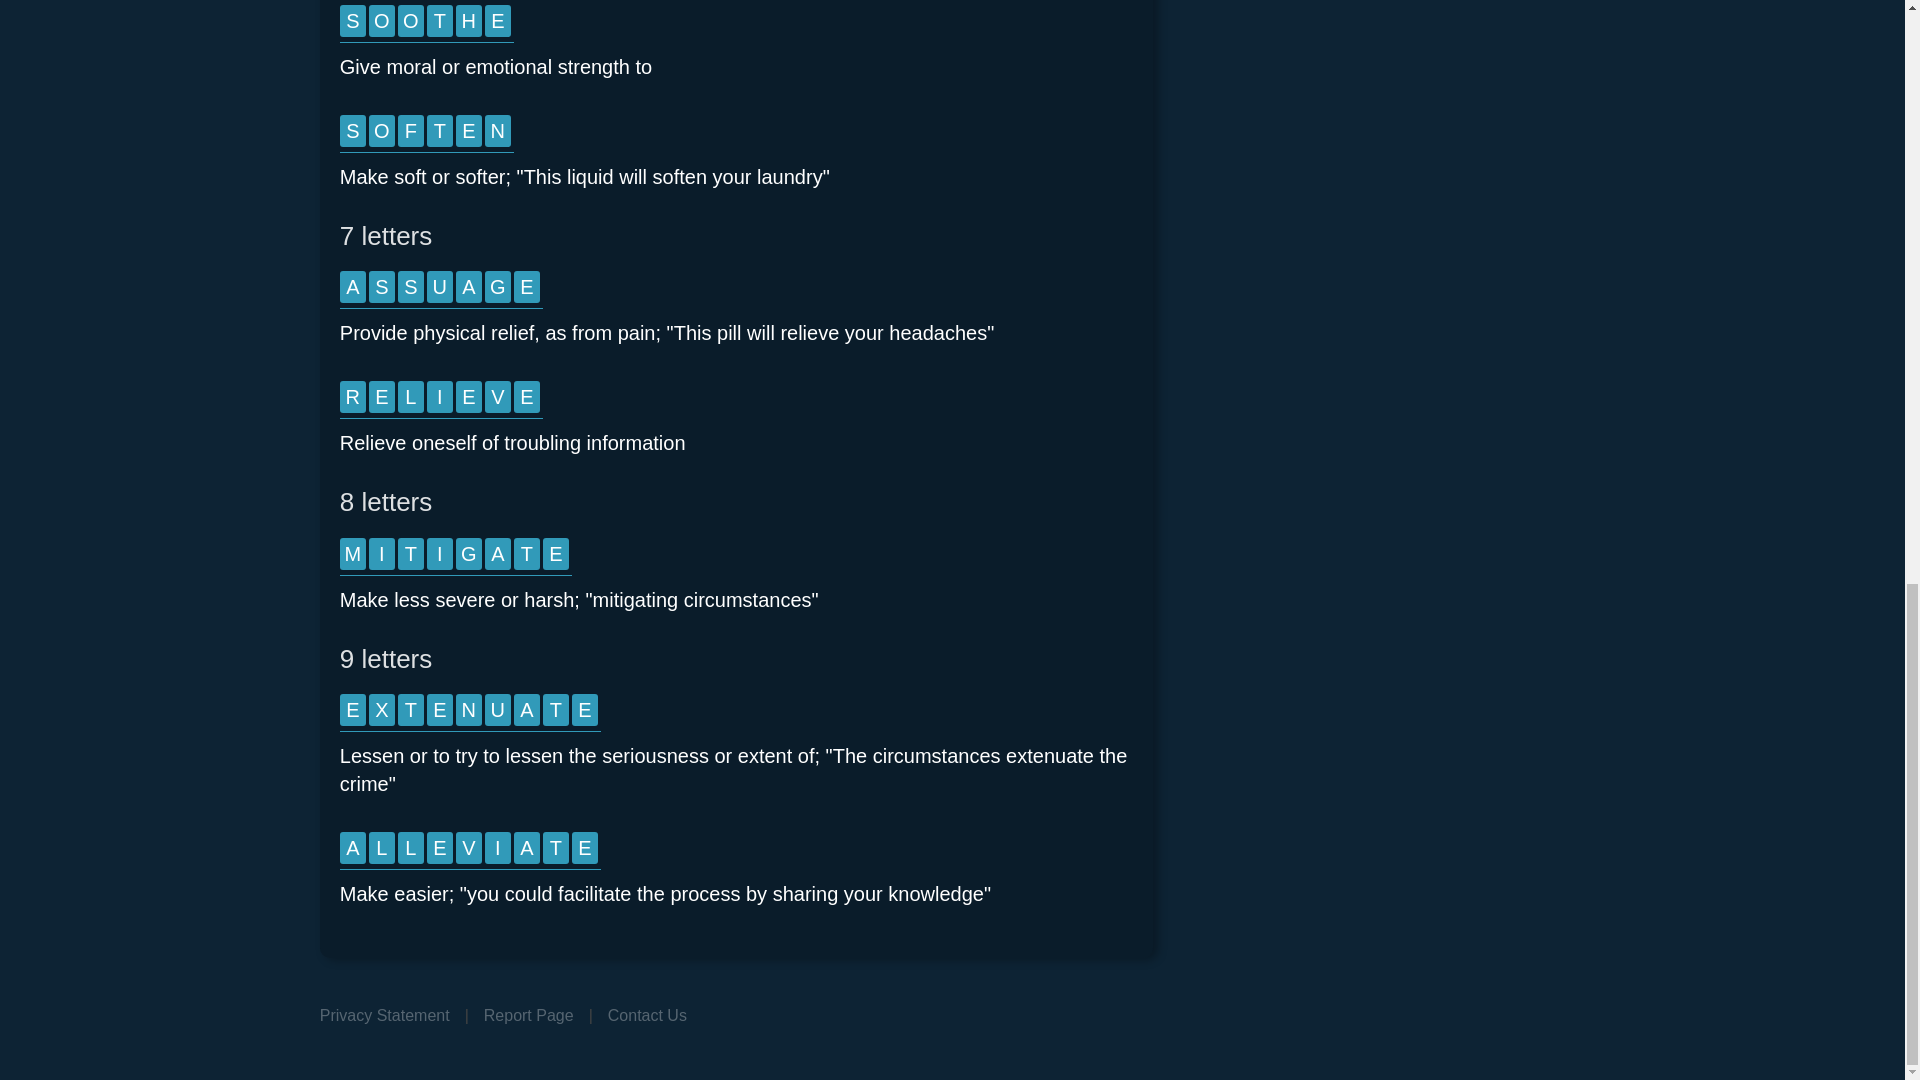 This screenshot has width=1920, height=1080. Describe the element at coordinates (470, 713) in the screenshot. I see `EXTENUATE` at that location.